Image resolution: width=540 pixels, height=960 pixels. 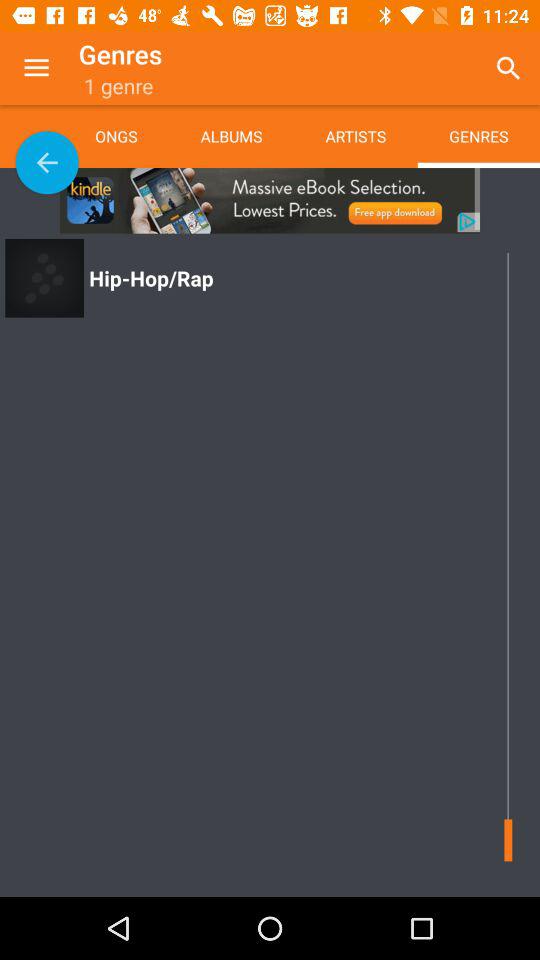 I want to click on turn on songs item, so click(x=132, y=136).